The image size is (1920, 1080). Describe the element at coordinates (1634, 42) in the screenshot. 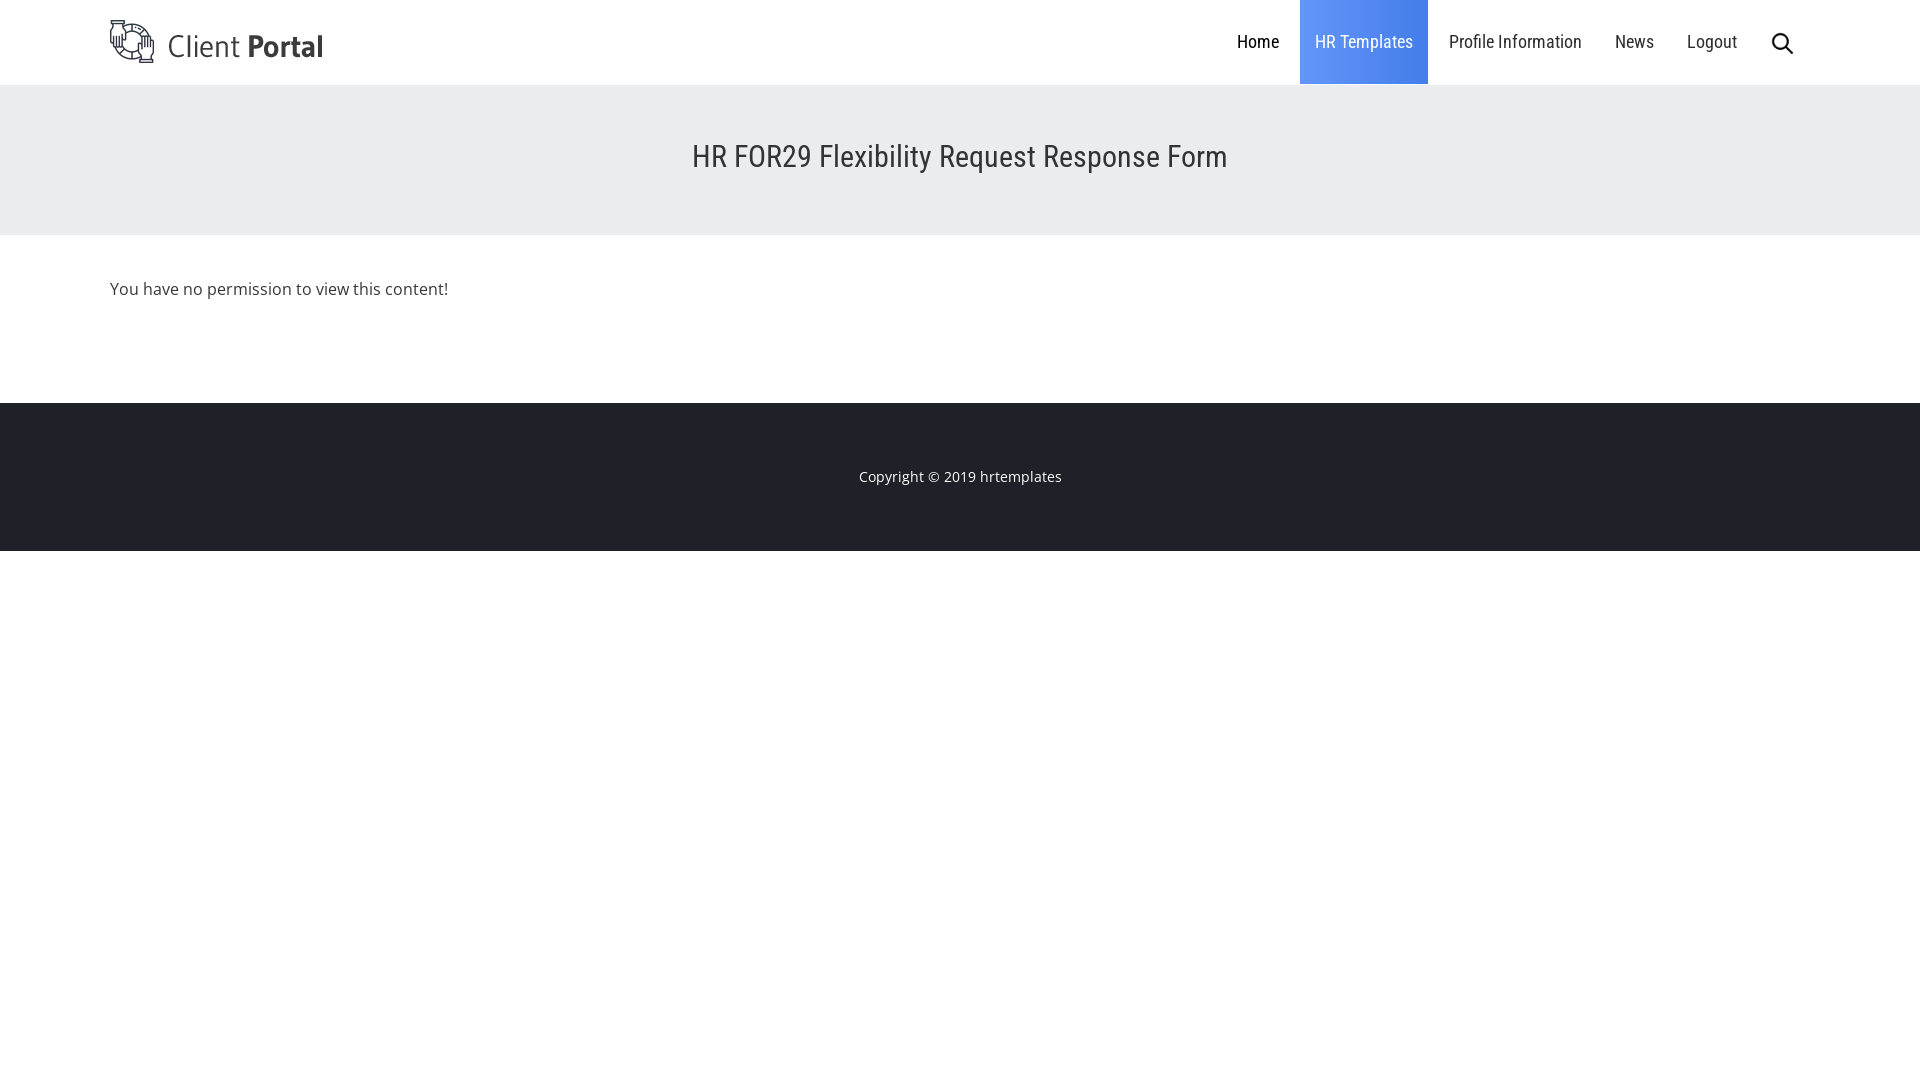

I see `News` at that location.